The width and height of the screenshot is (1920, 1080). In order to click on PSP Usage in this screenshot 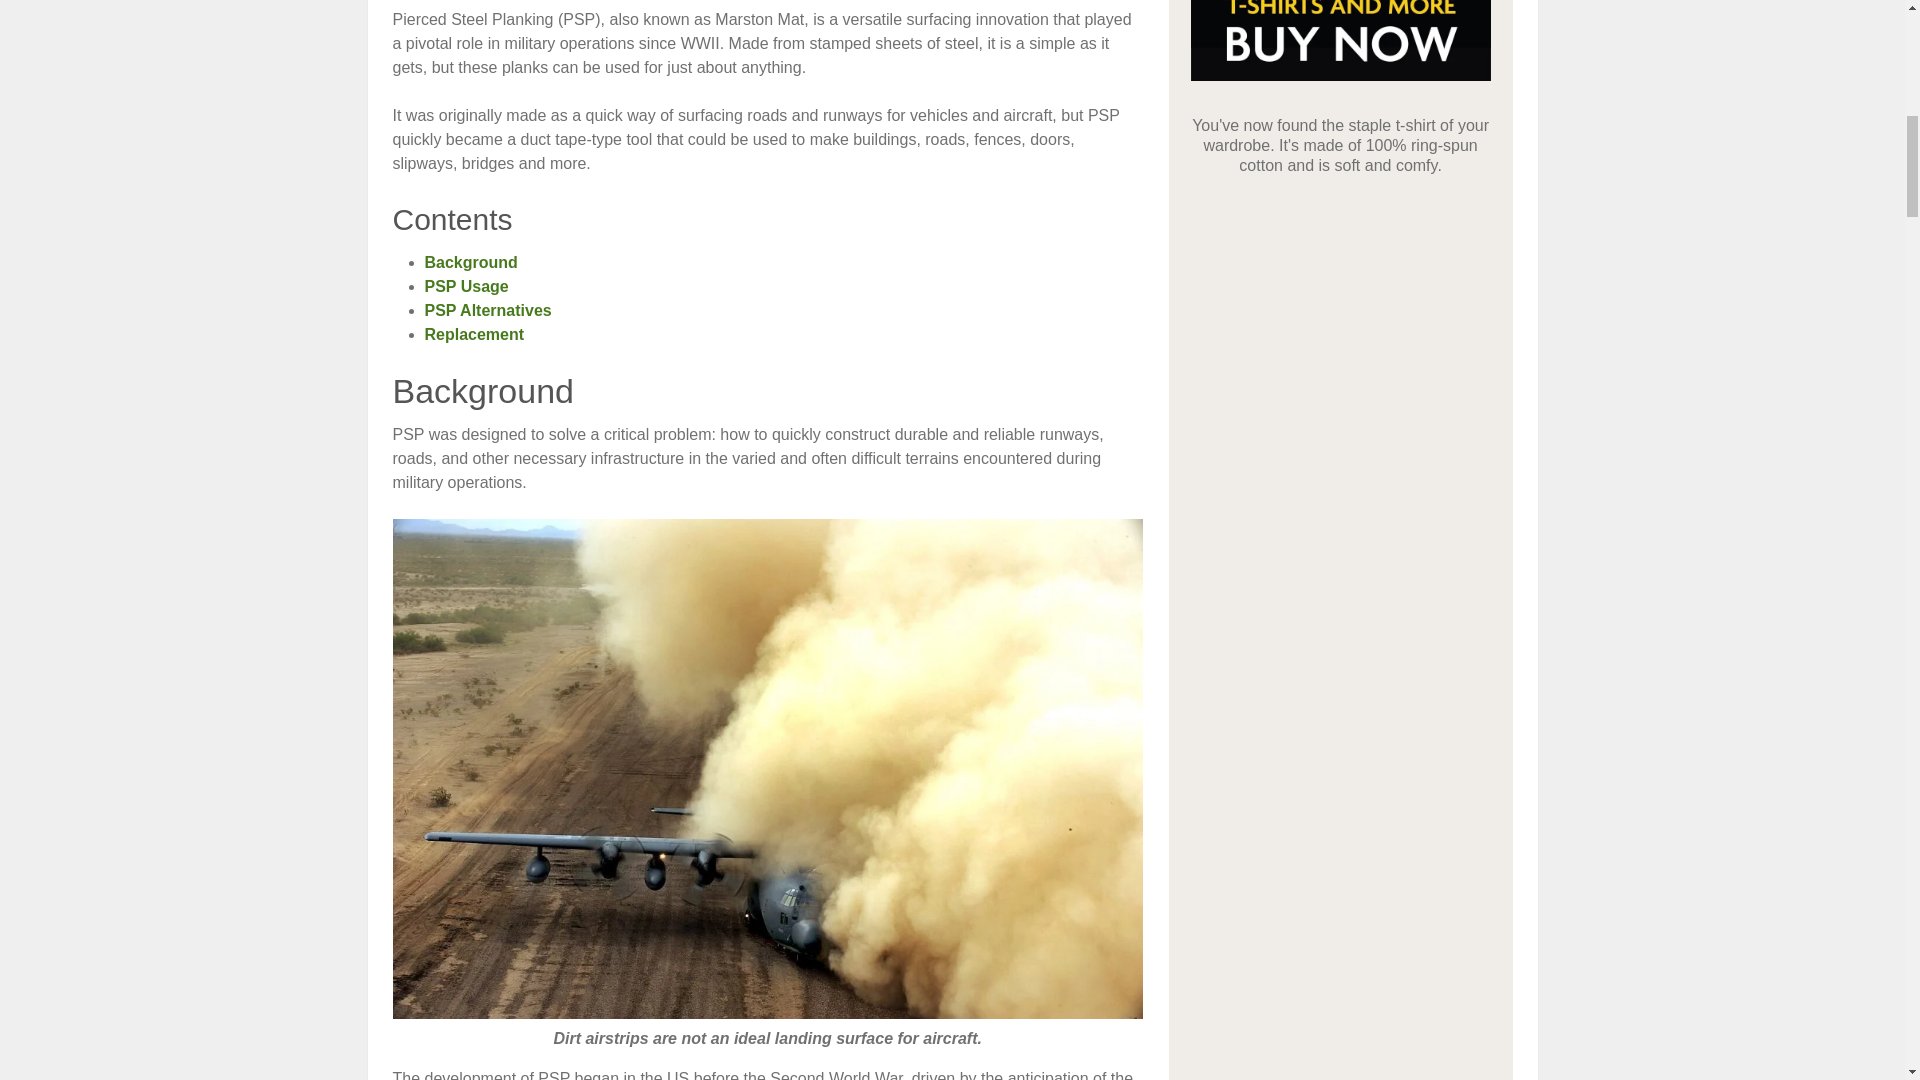, I will do `click(466, 286)`.